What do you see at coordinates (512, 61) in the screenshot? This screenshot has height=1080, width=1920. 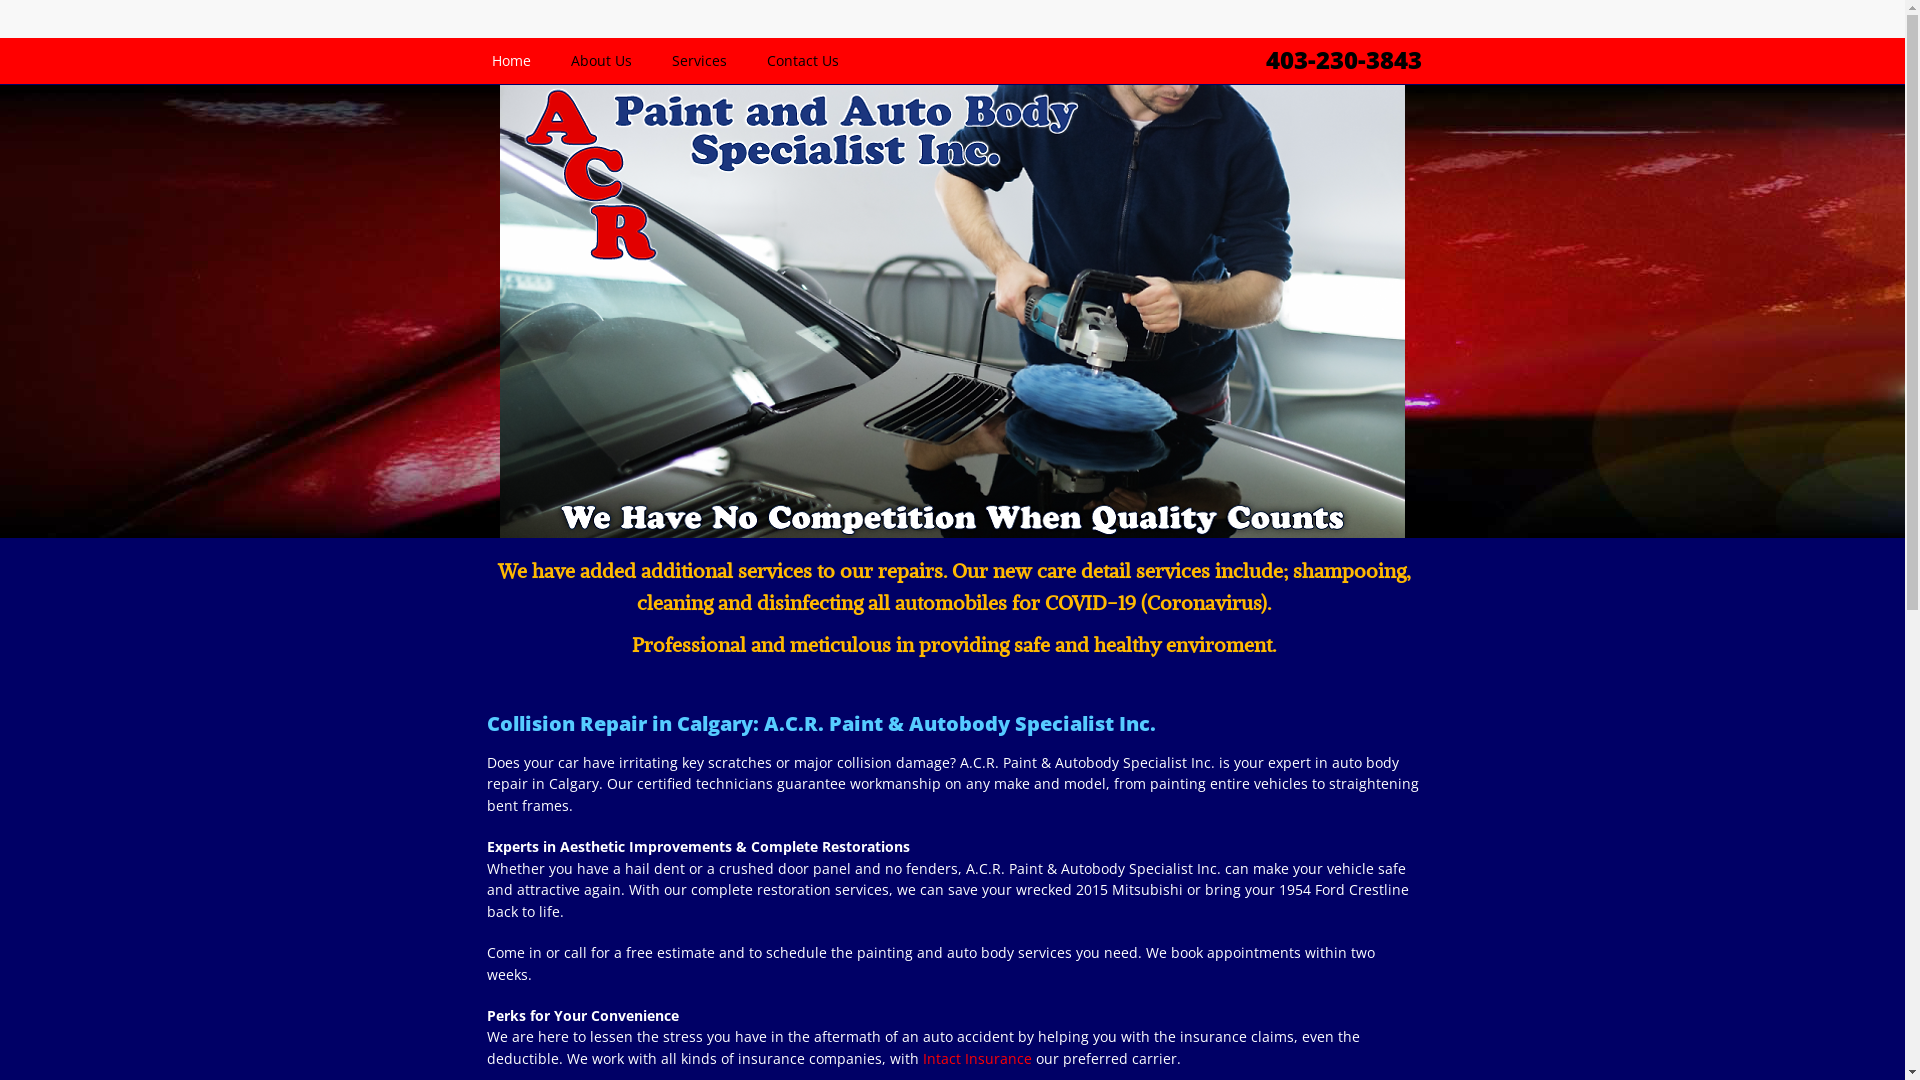 I see `Home` at bounding box center [512, 61].